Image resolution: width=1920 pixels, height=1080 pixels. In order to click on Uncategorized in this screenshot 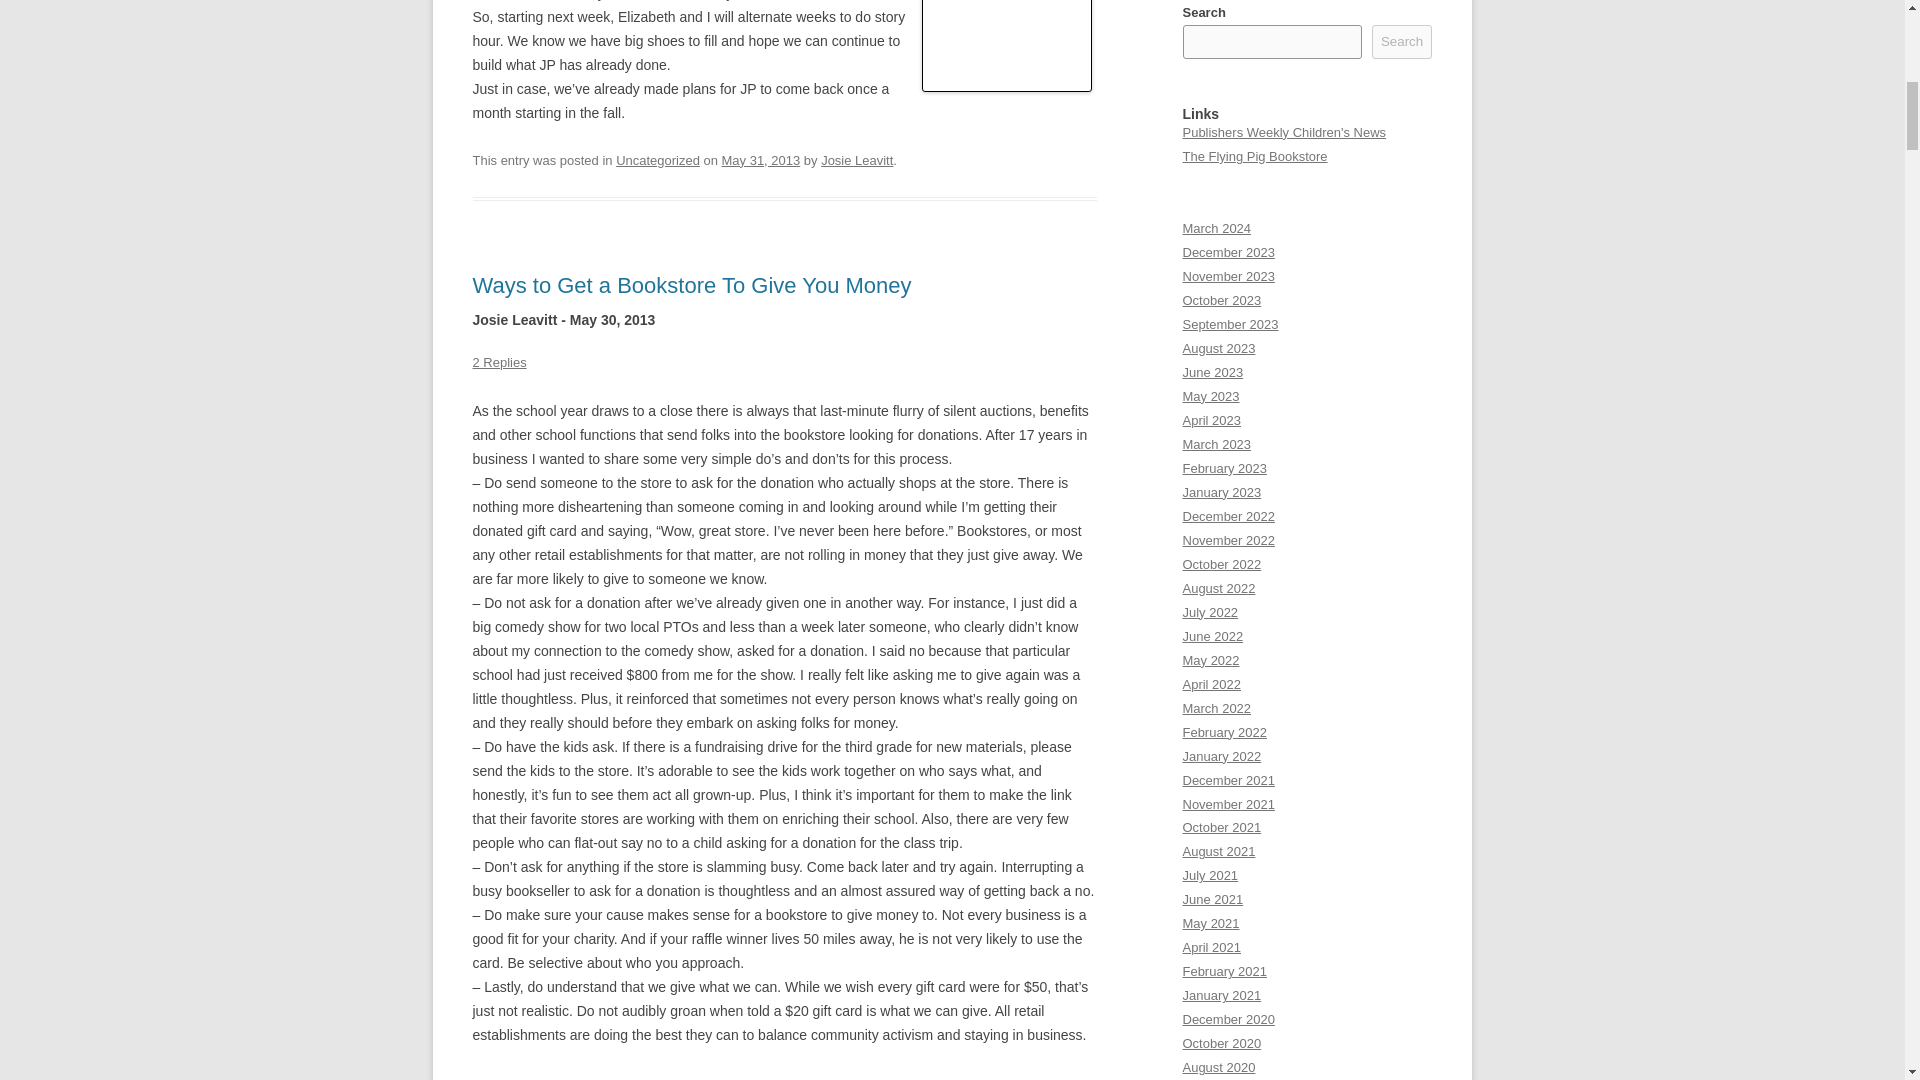, I will do `click(658, 160)`.